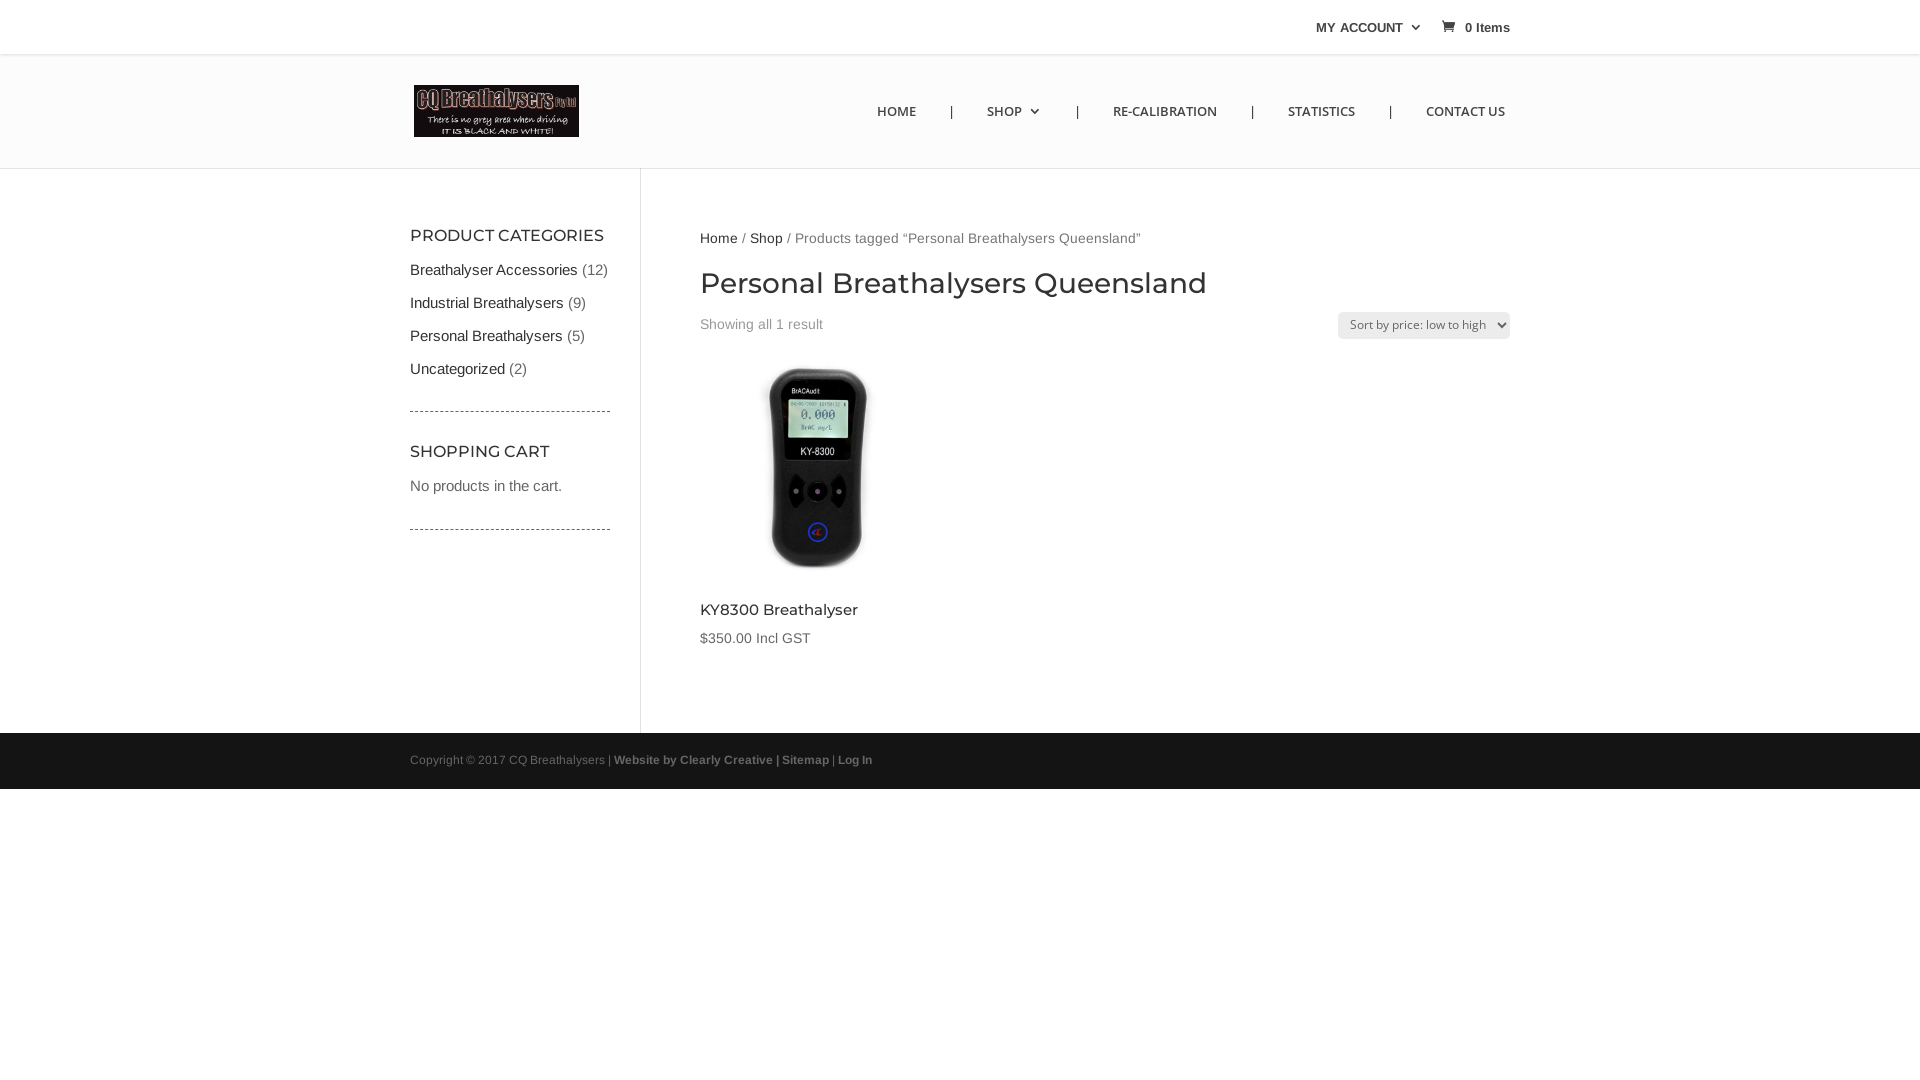 Image resolution: width=1920 pixels, height=1080 pixels. Describe the element at coordinates (1252, 136) in the screenshot. I see `|` at that location.